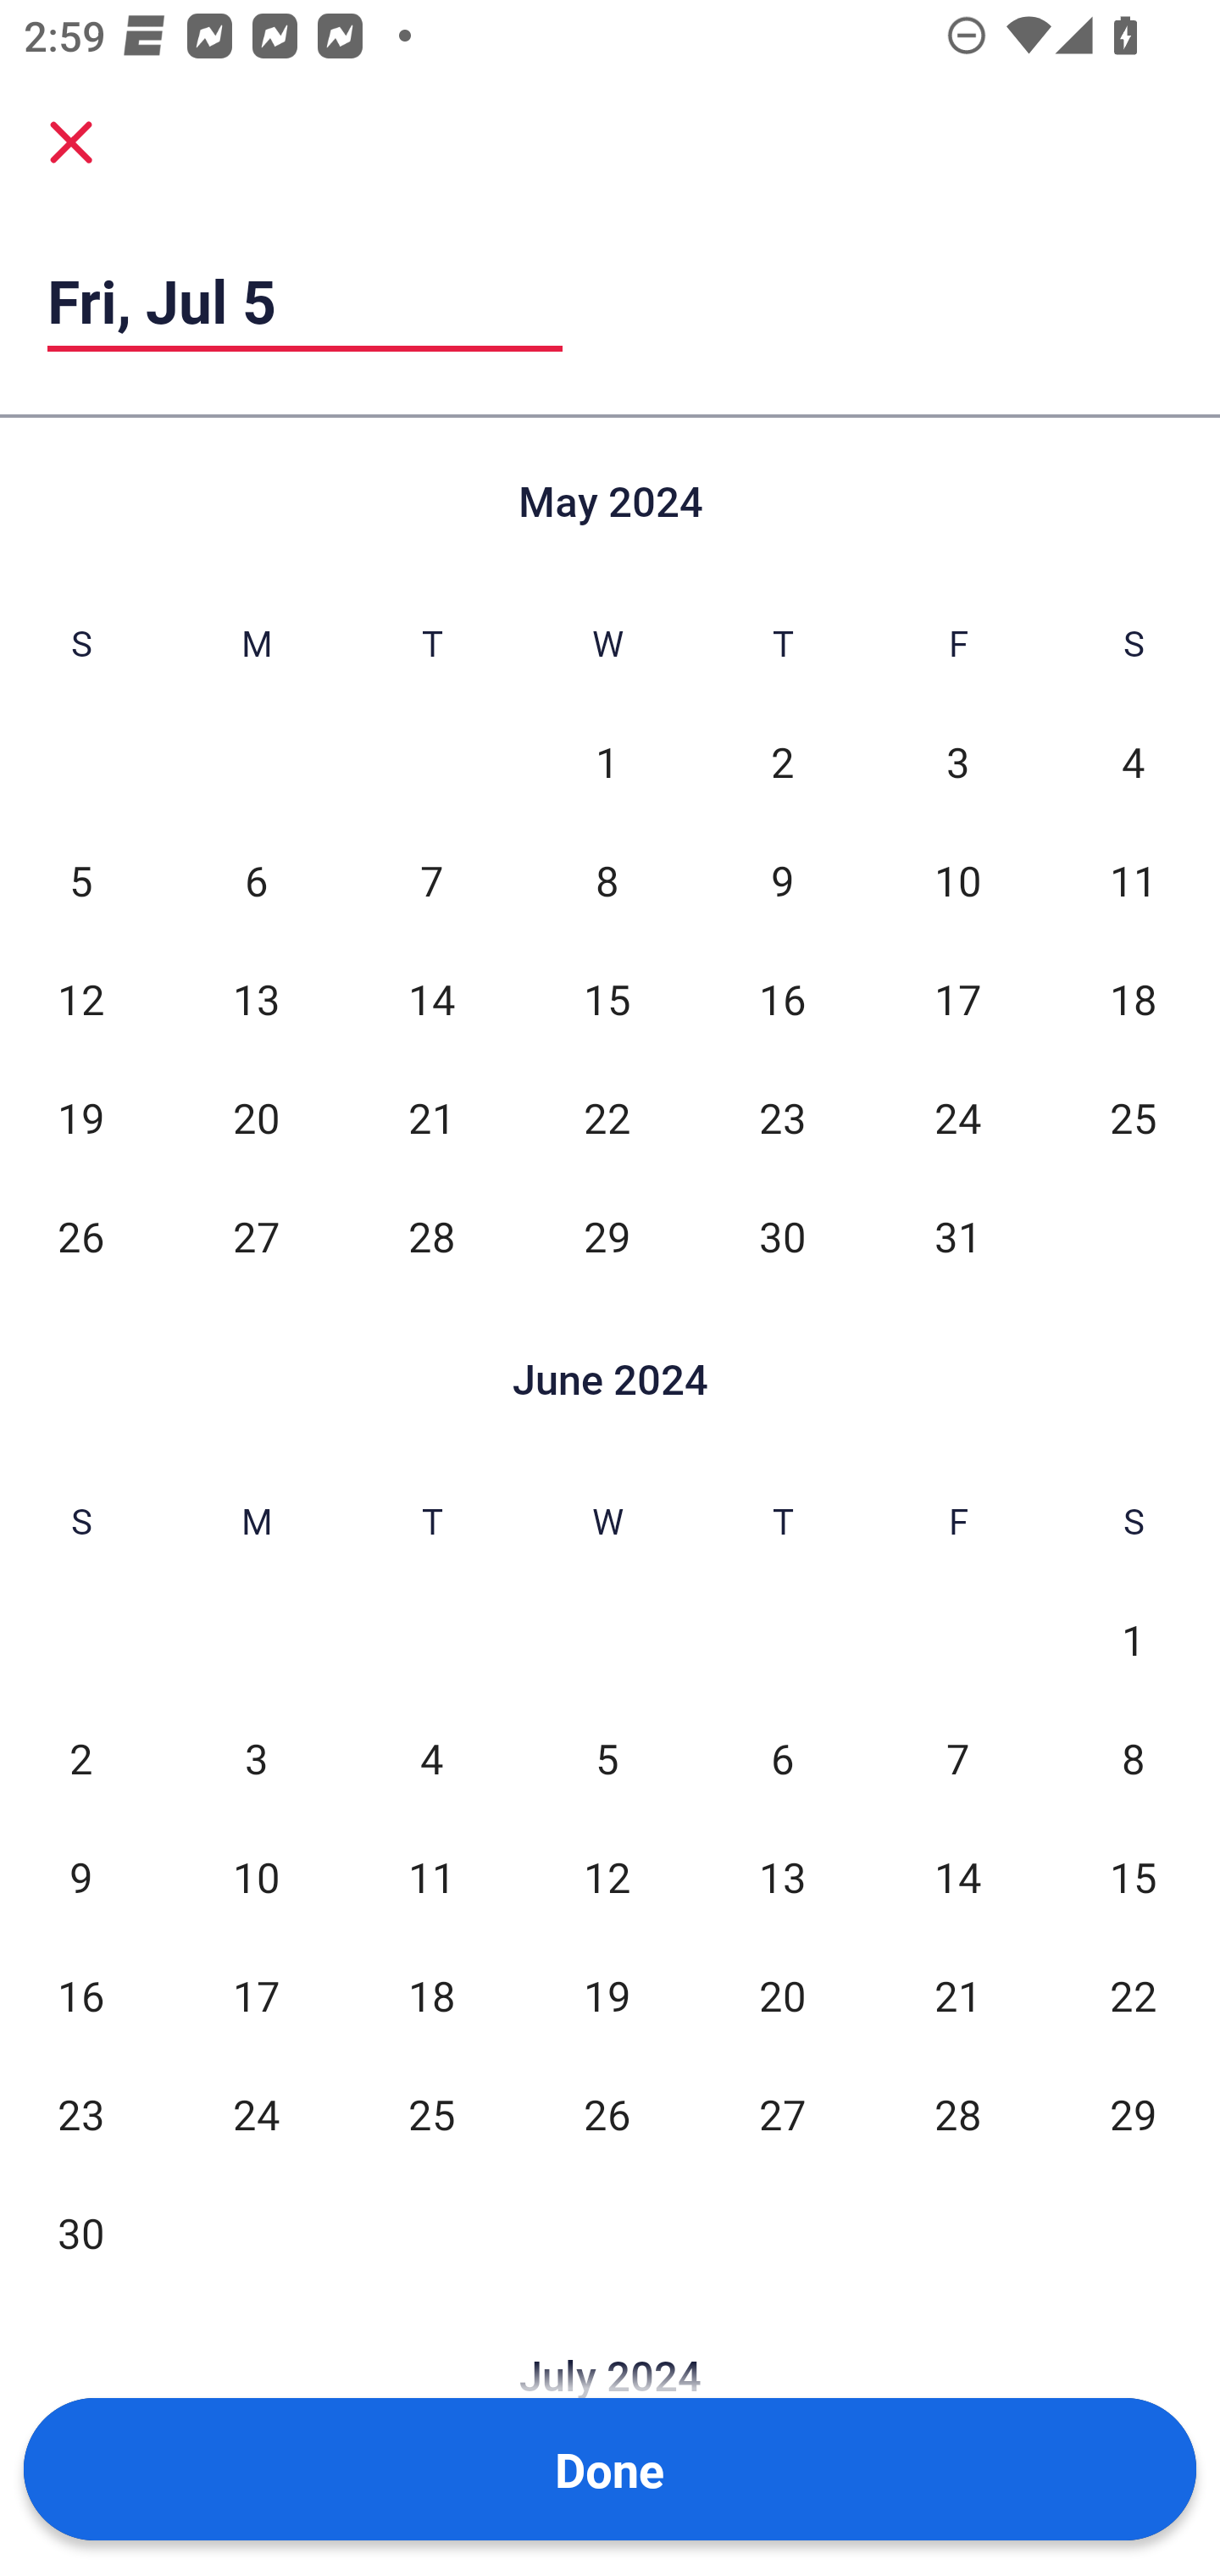  I want to click on 13 Thu, Jun 13, Not Selected, so click(782, 1878).